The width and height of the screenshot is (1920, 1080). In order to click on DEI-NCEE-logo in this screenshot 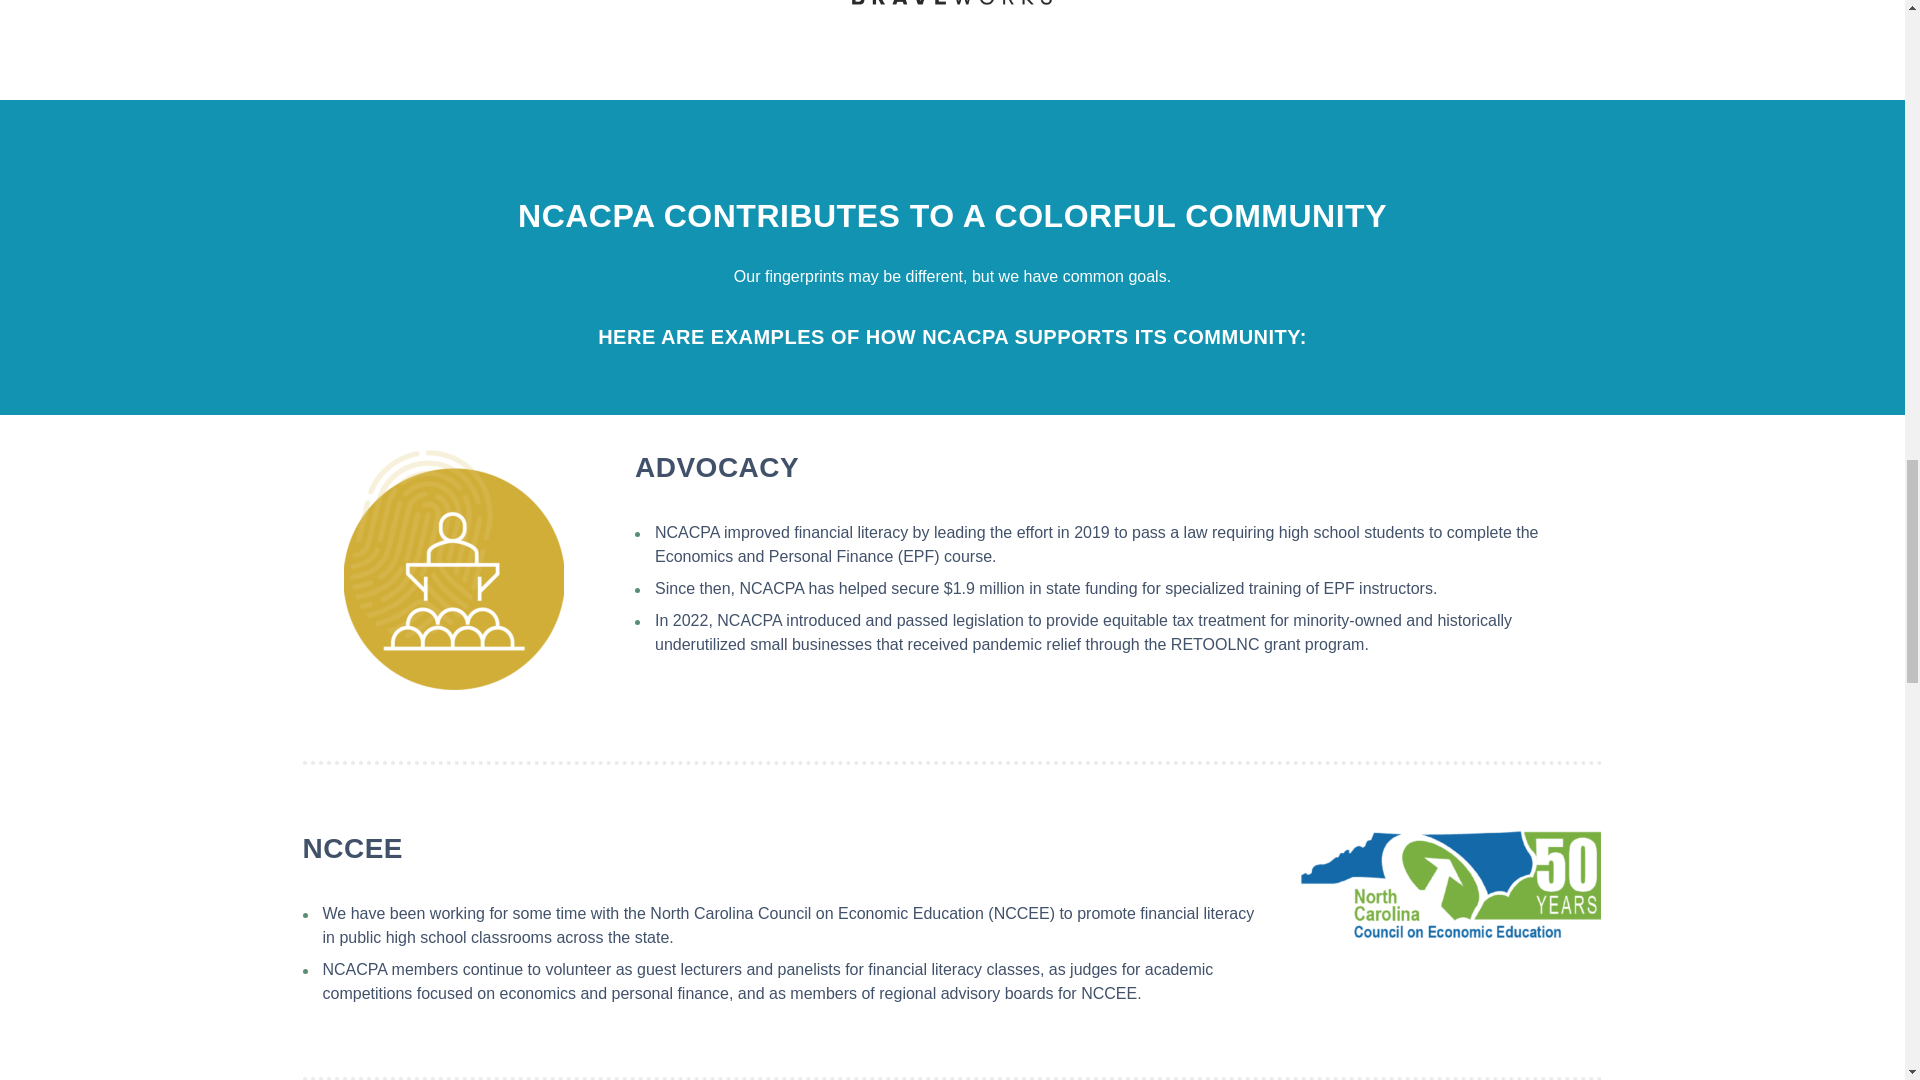, I will do `click(1451, 886)`.